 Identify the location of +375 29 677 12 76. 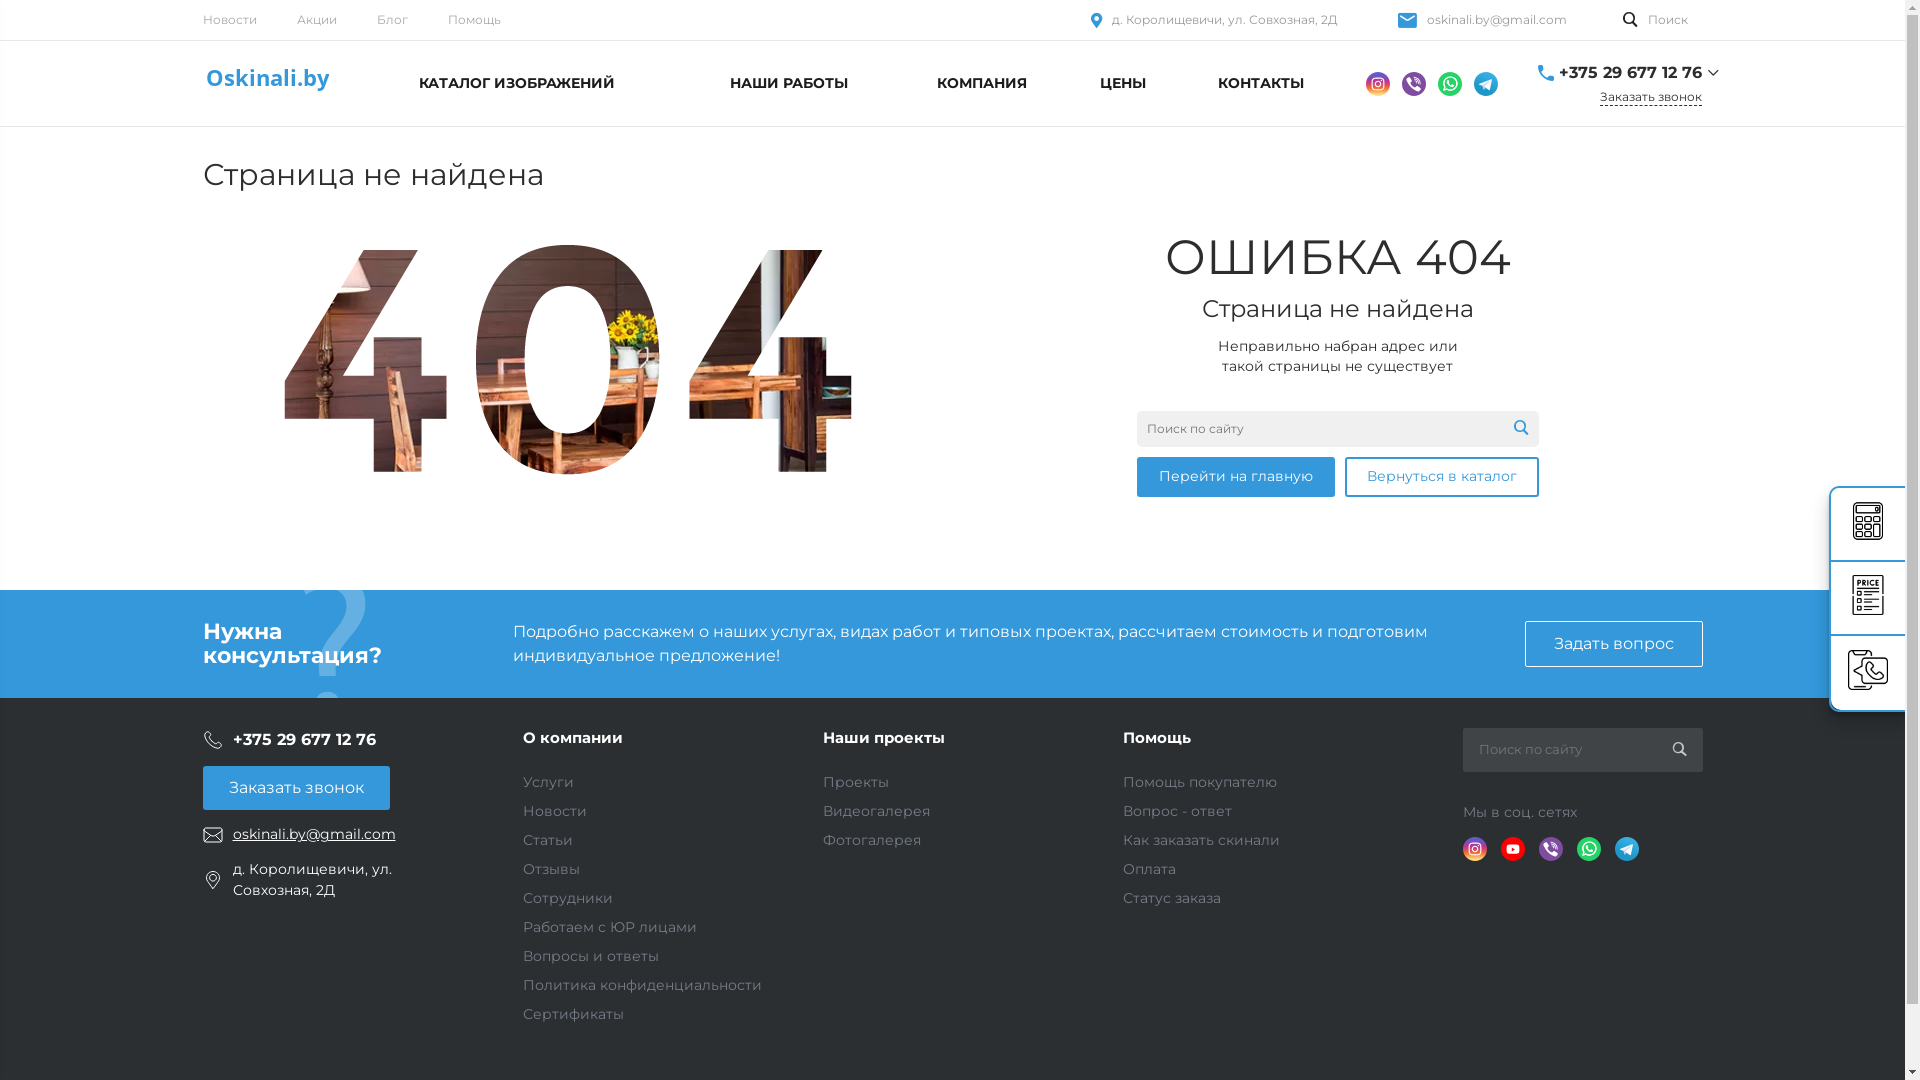
(304, 740).